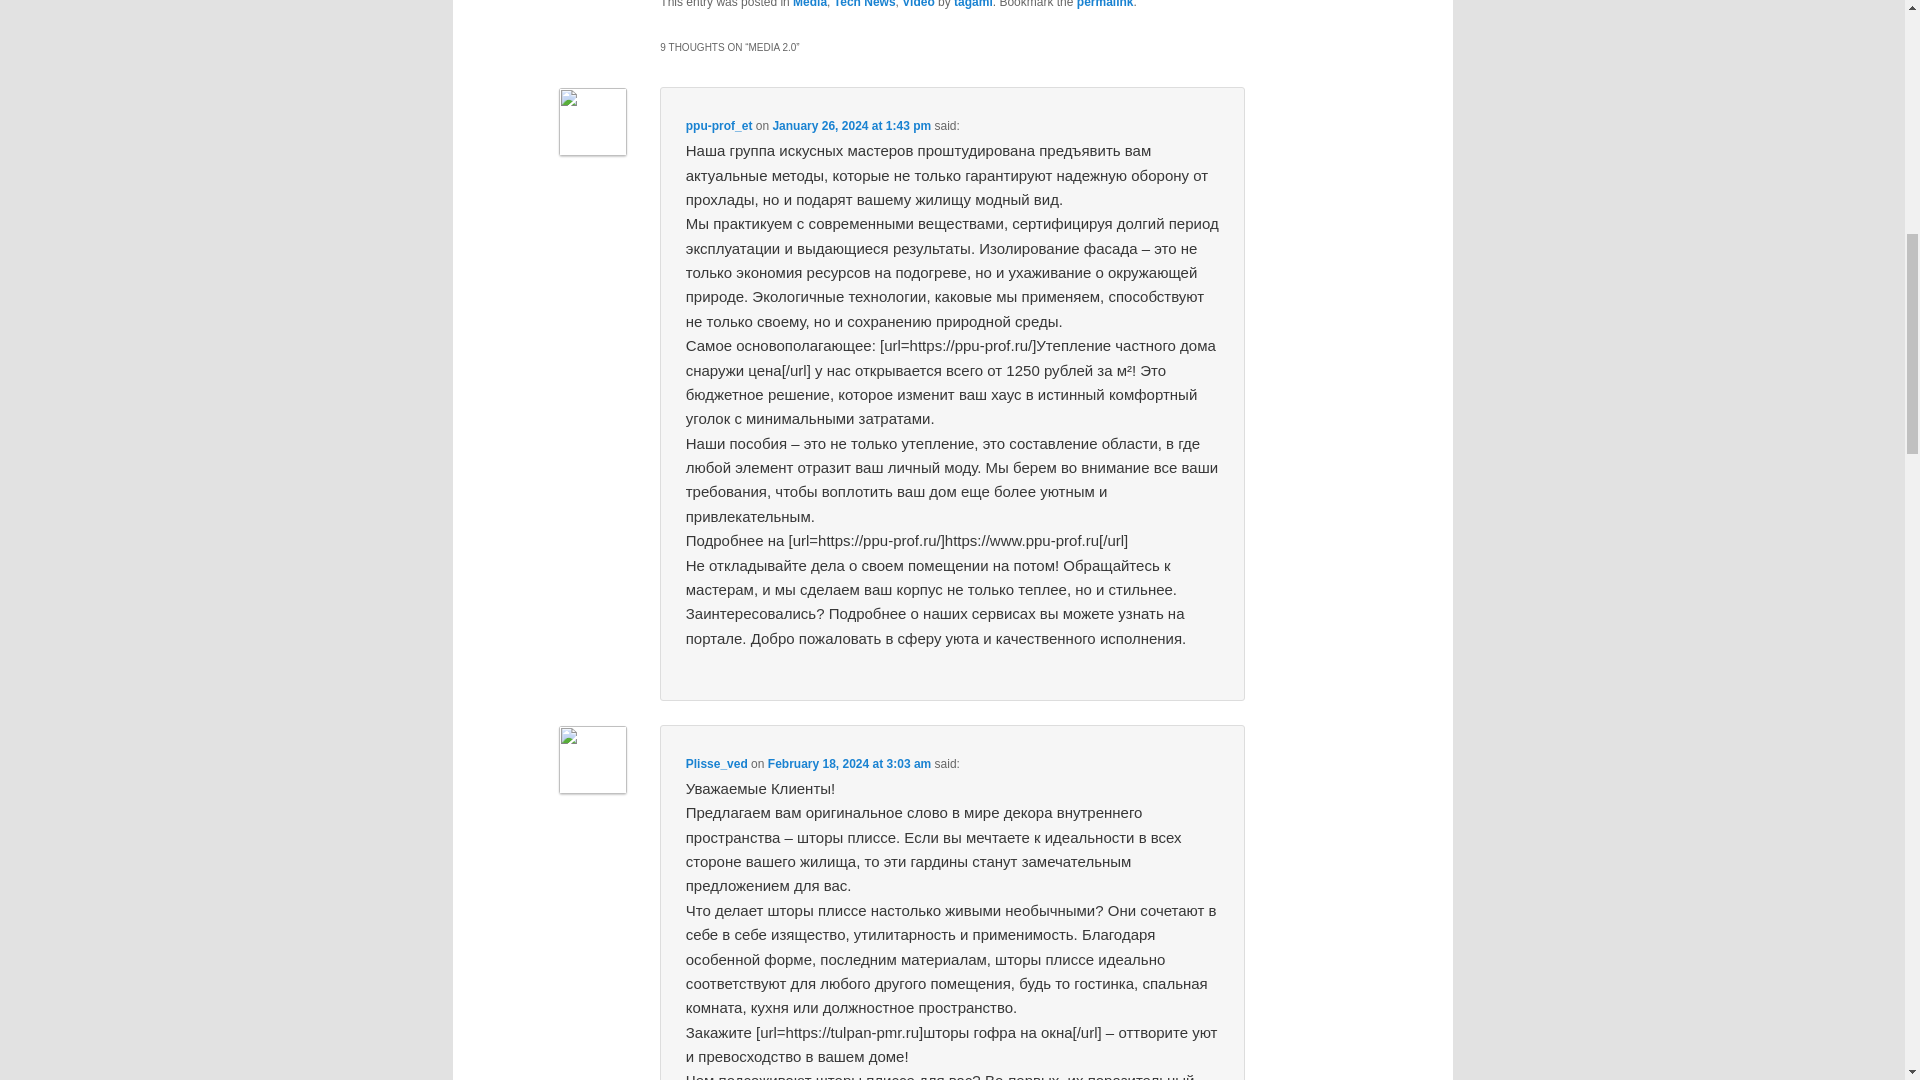 This screenshot has height=1080, width=1920. I want to click on View all posts in Media, so click(810, 4).